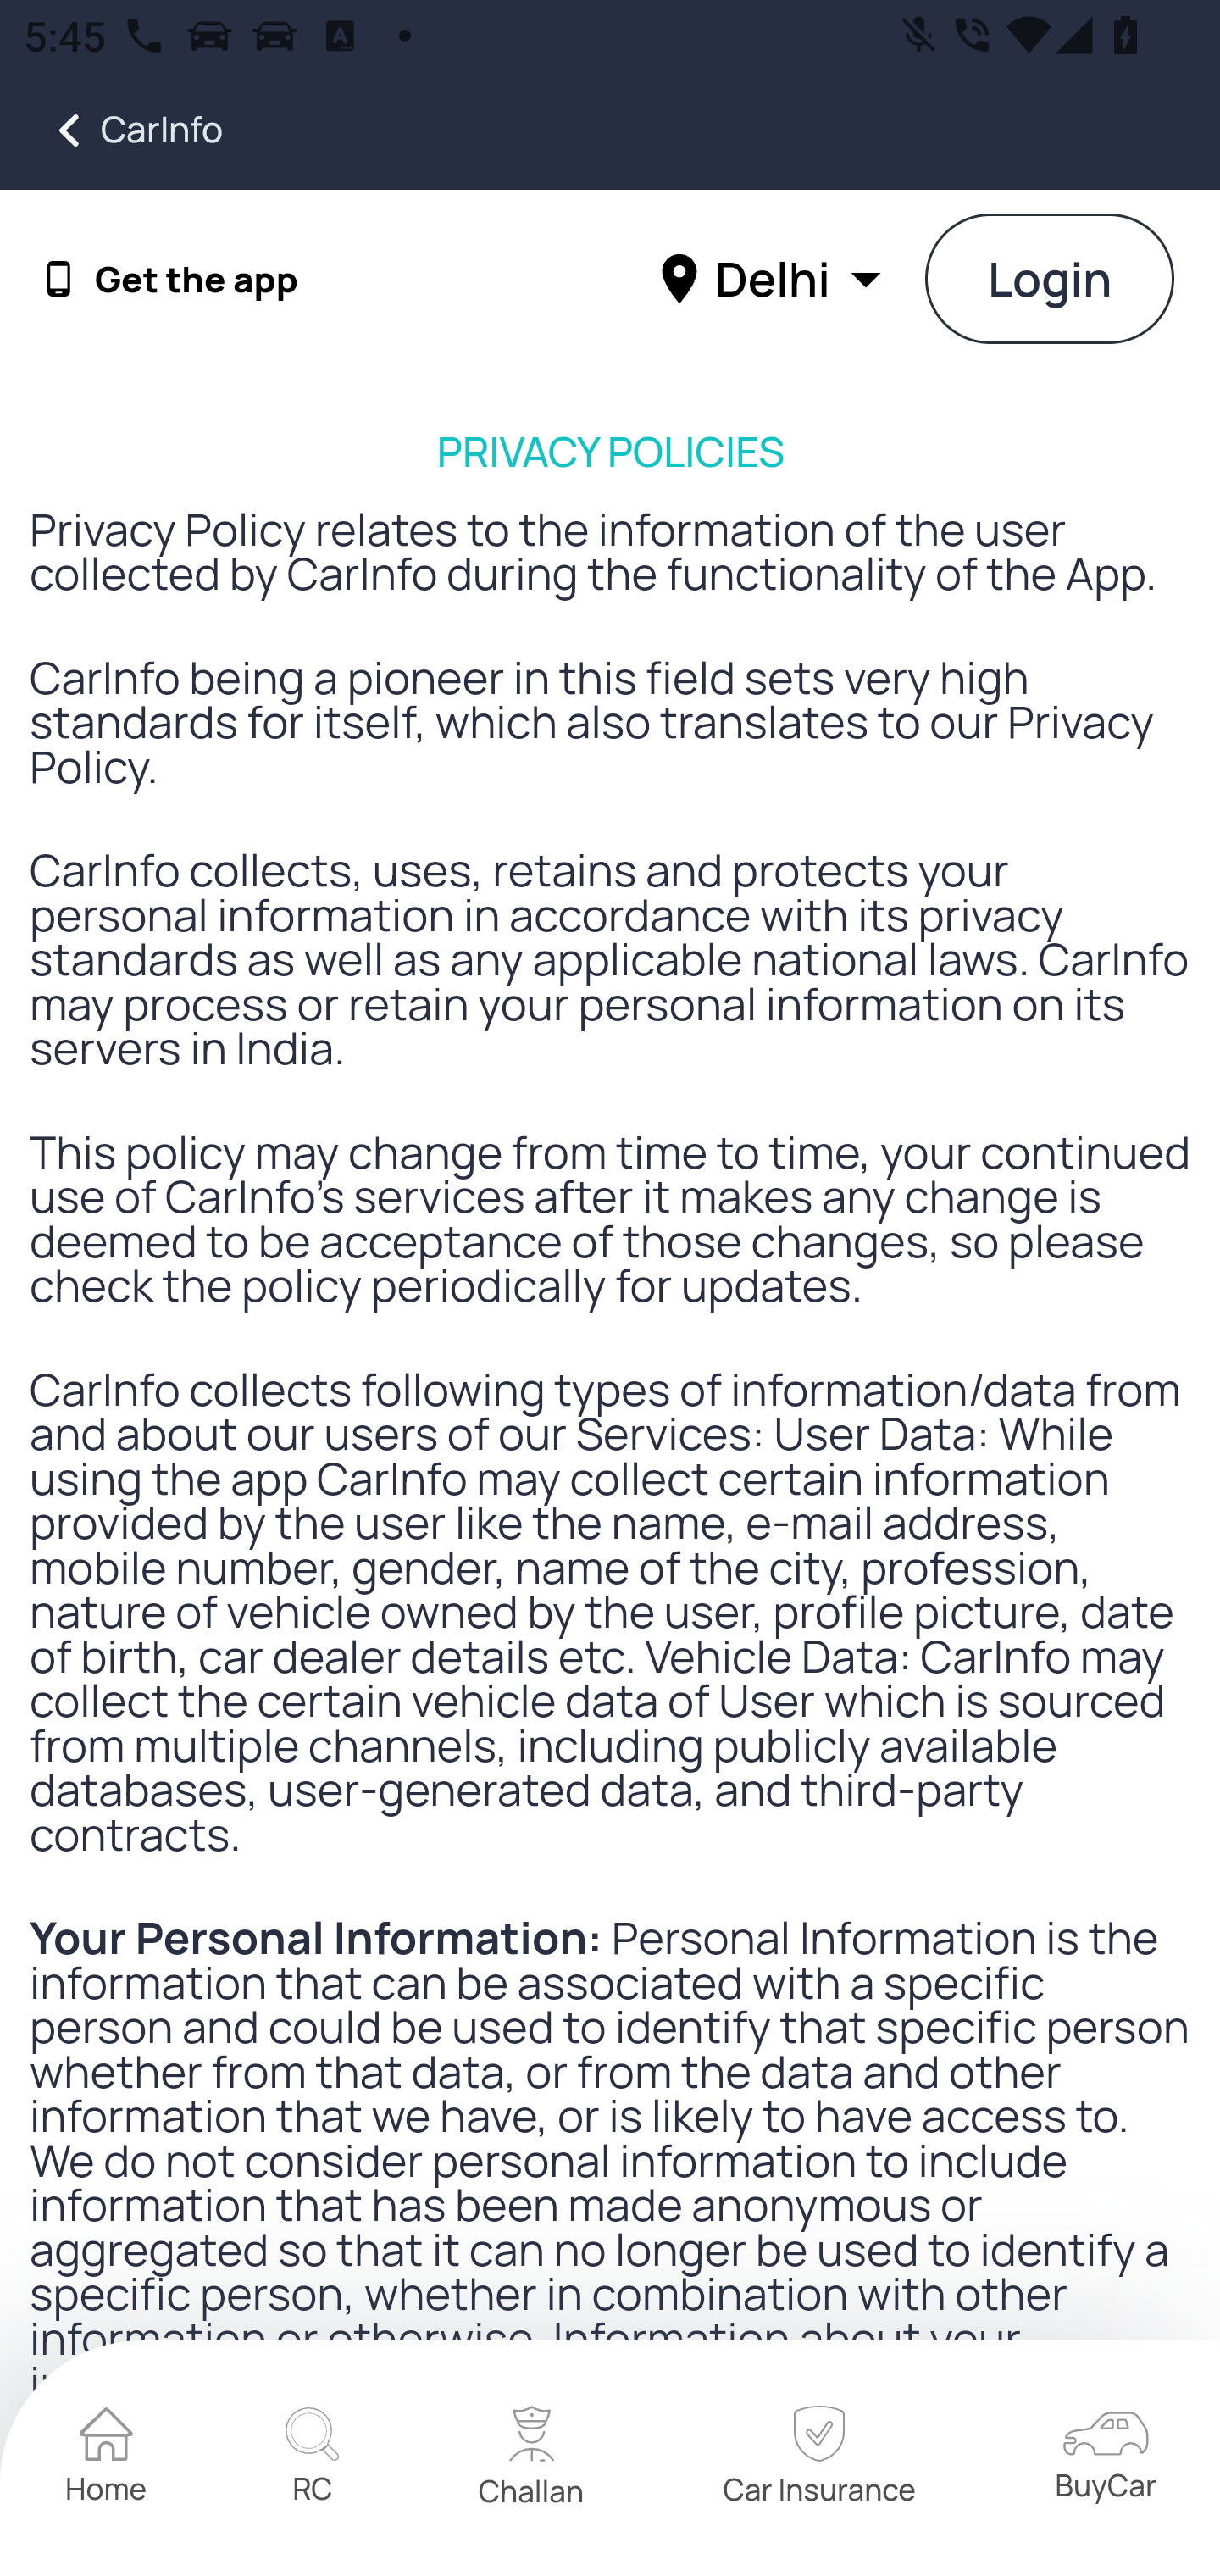  What do you see at coordinates (112, 130) in the screenshot?
I see `CarInfo` at bounding box center [112, 130].